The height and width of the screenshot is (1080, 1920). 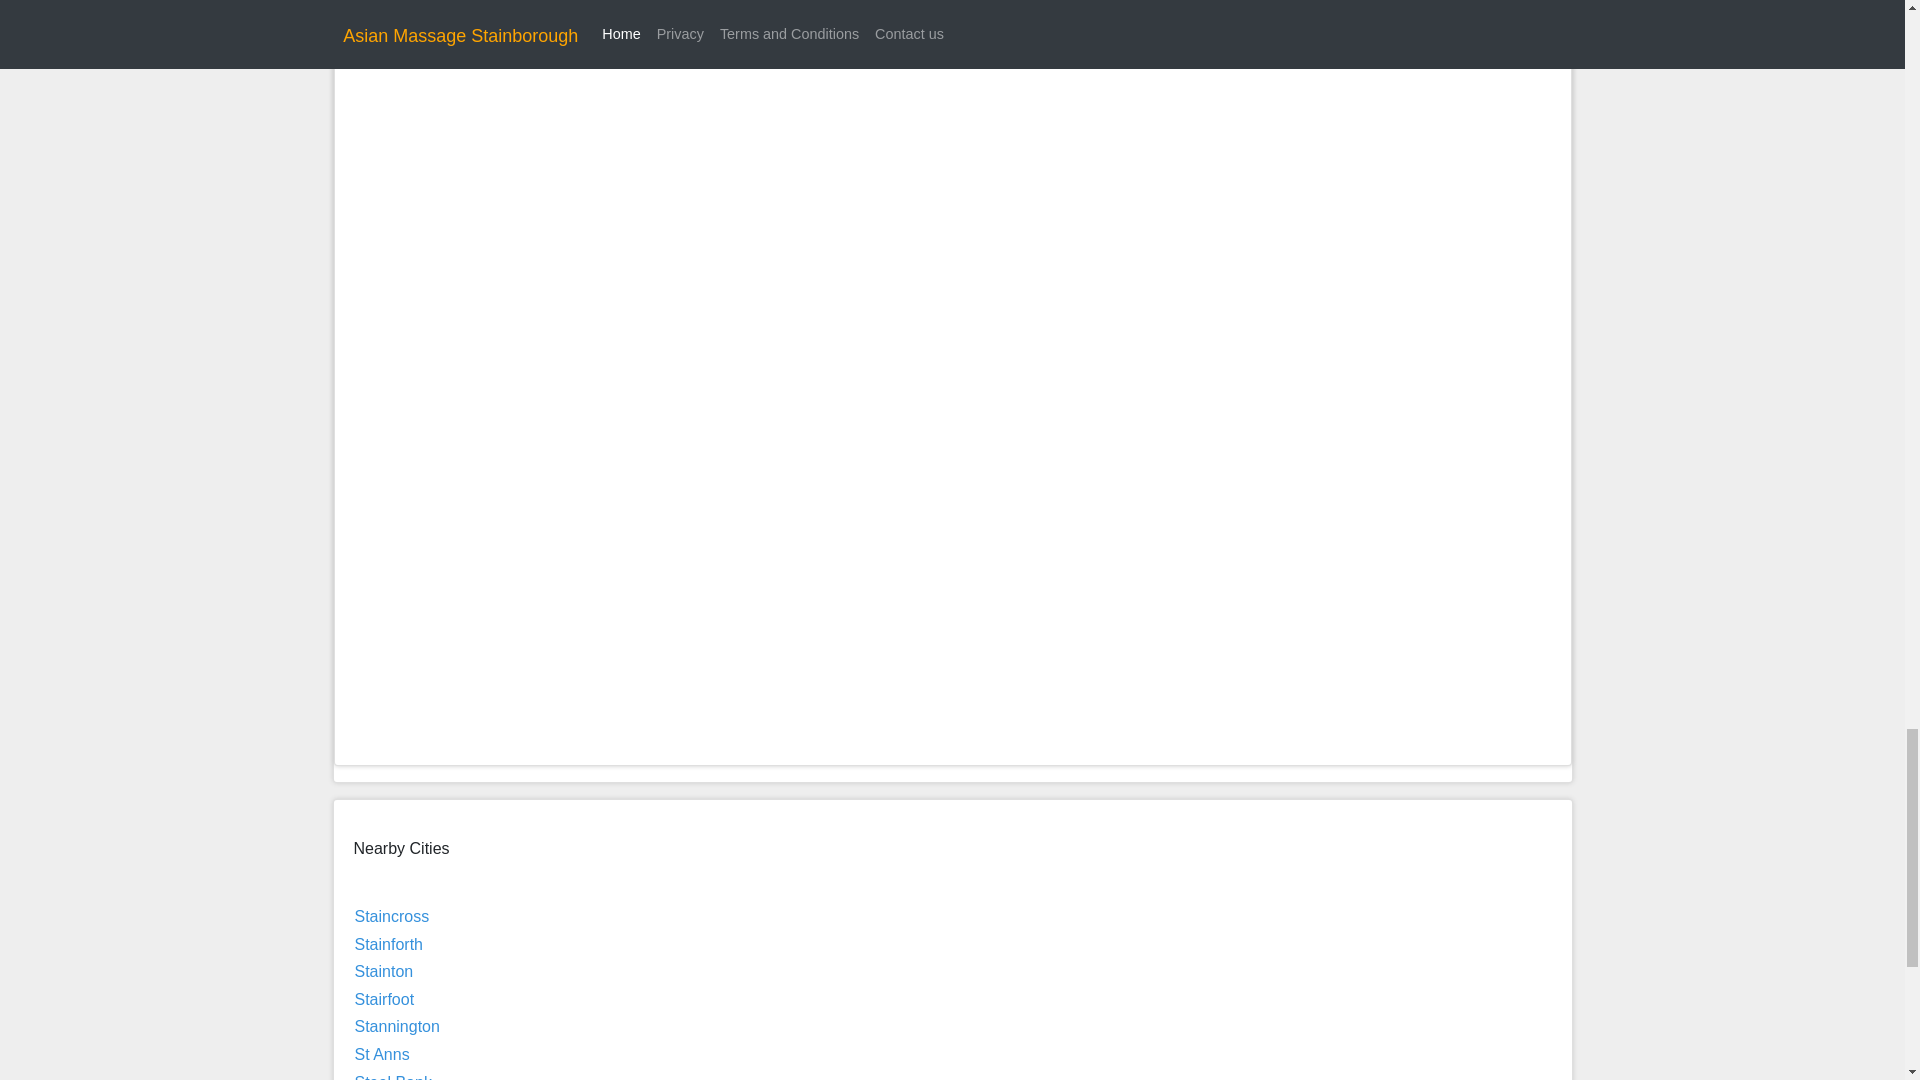 I want to click on St Anns, so click(x=380, y=1054).